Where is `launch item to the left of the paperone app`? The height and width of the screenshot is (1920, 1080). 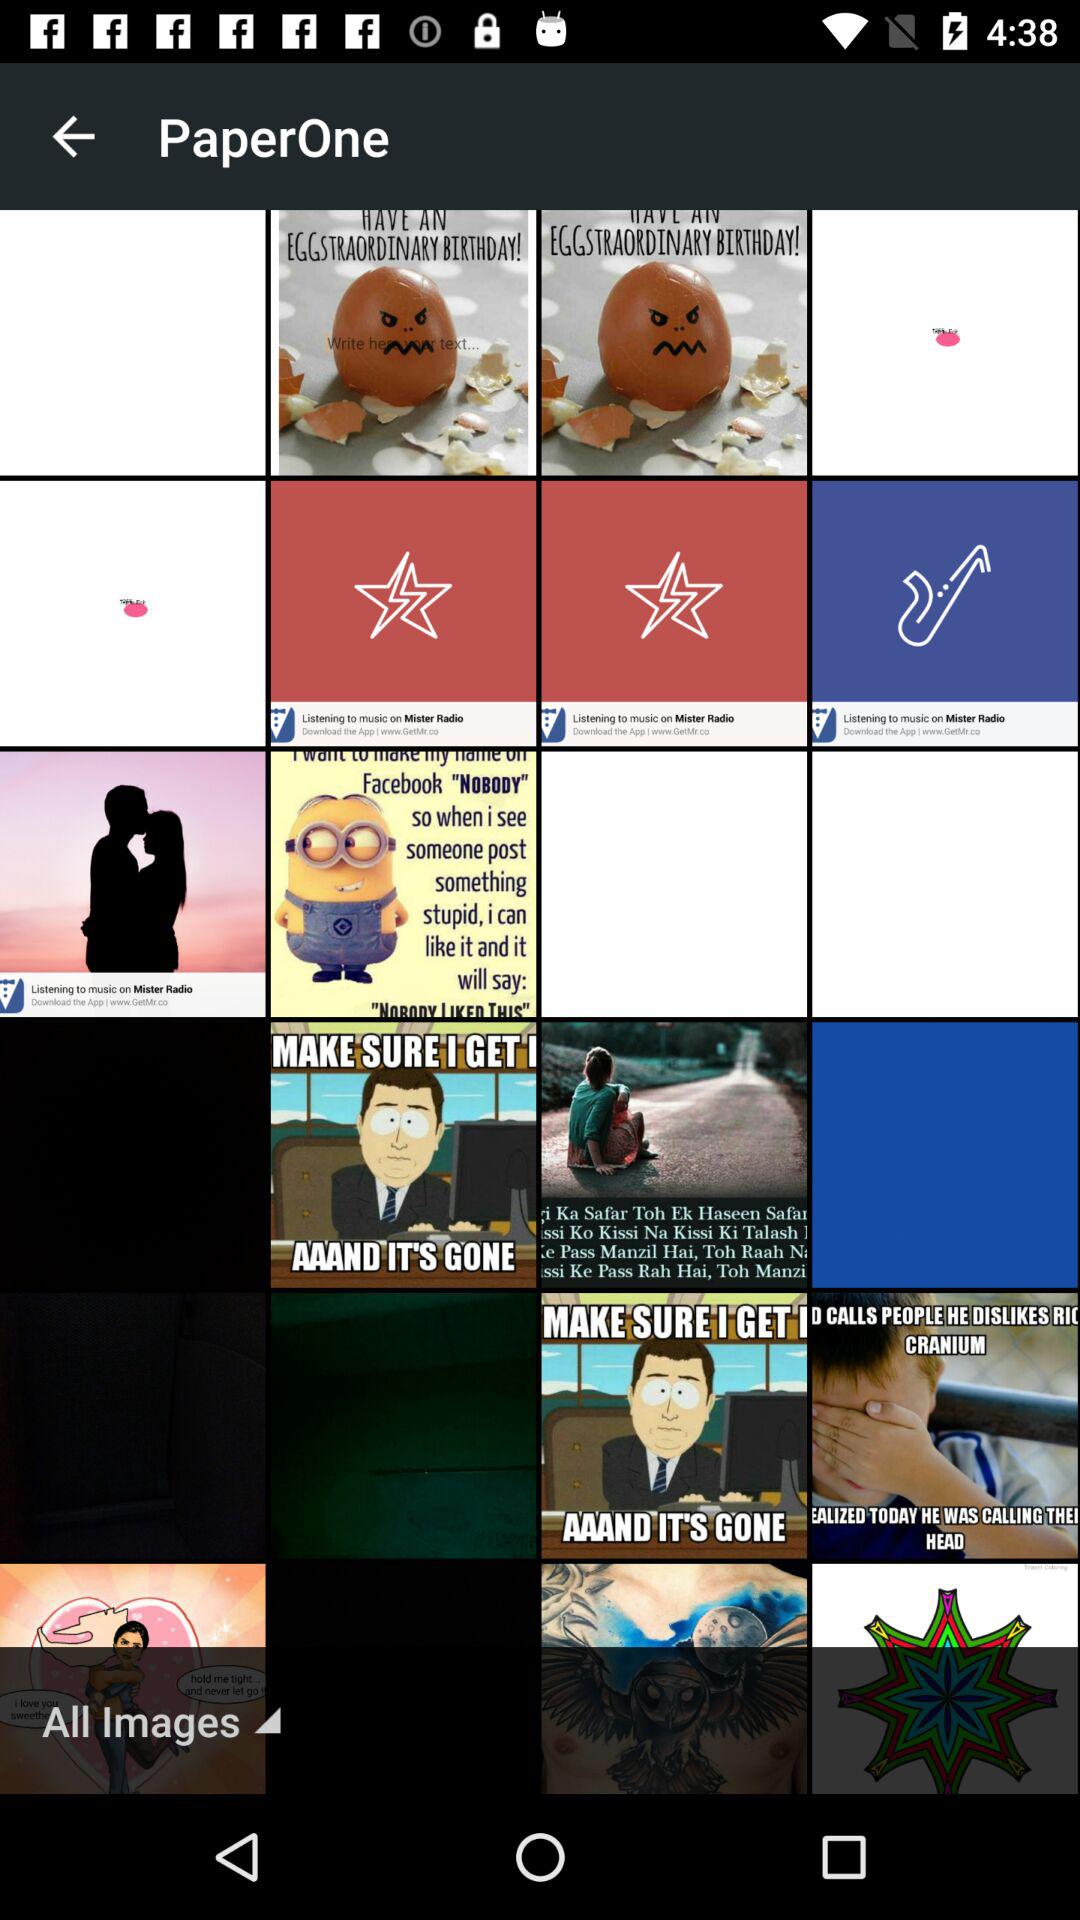 launch item to the left of the paperone app is located at coordinates (73, 136).